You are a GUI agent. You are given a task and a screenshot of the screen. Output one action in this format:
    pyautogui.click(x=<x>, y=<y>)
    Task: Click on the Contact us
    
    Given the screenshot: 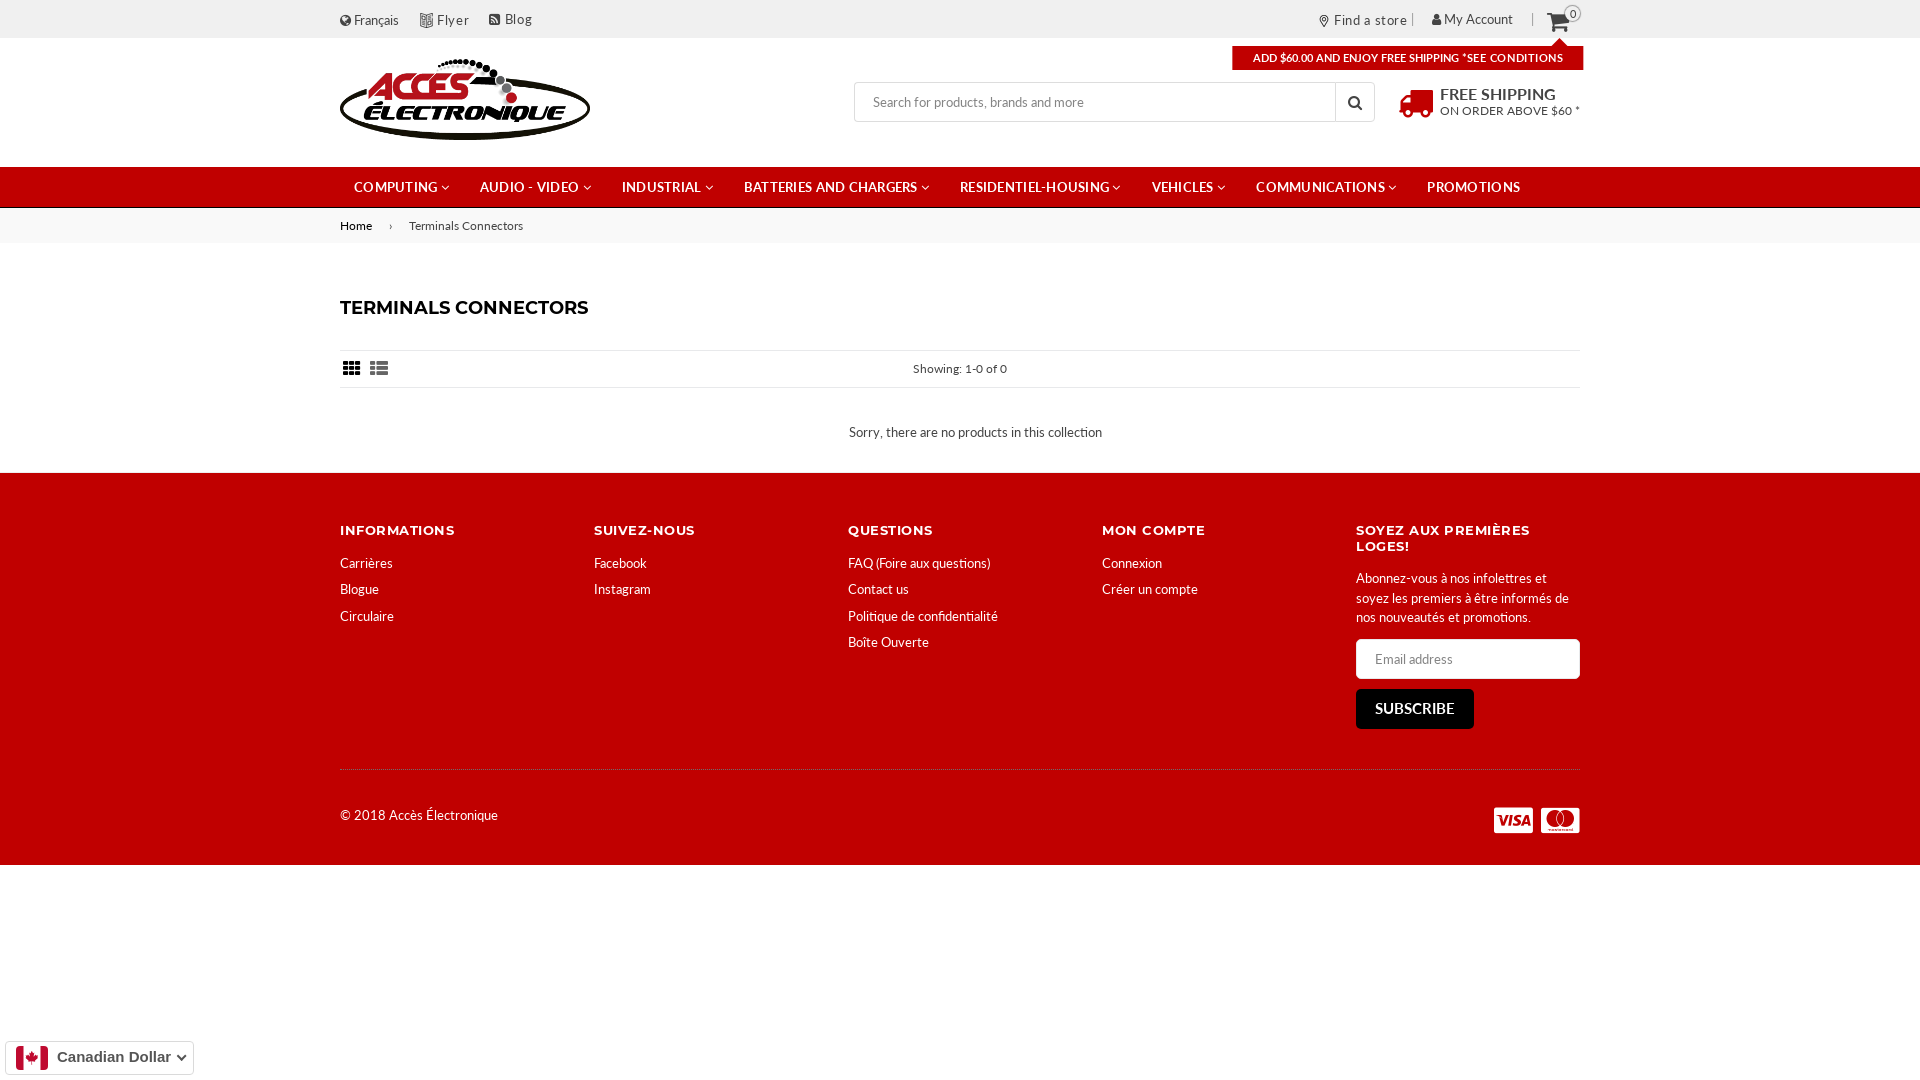 What is the action you would take?
    pyautogui.click(x=878, y=589)
    